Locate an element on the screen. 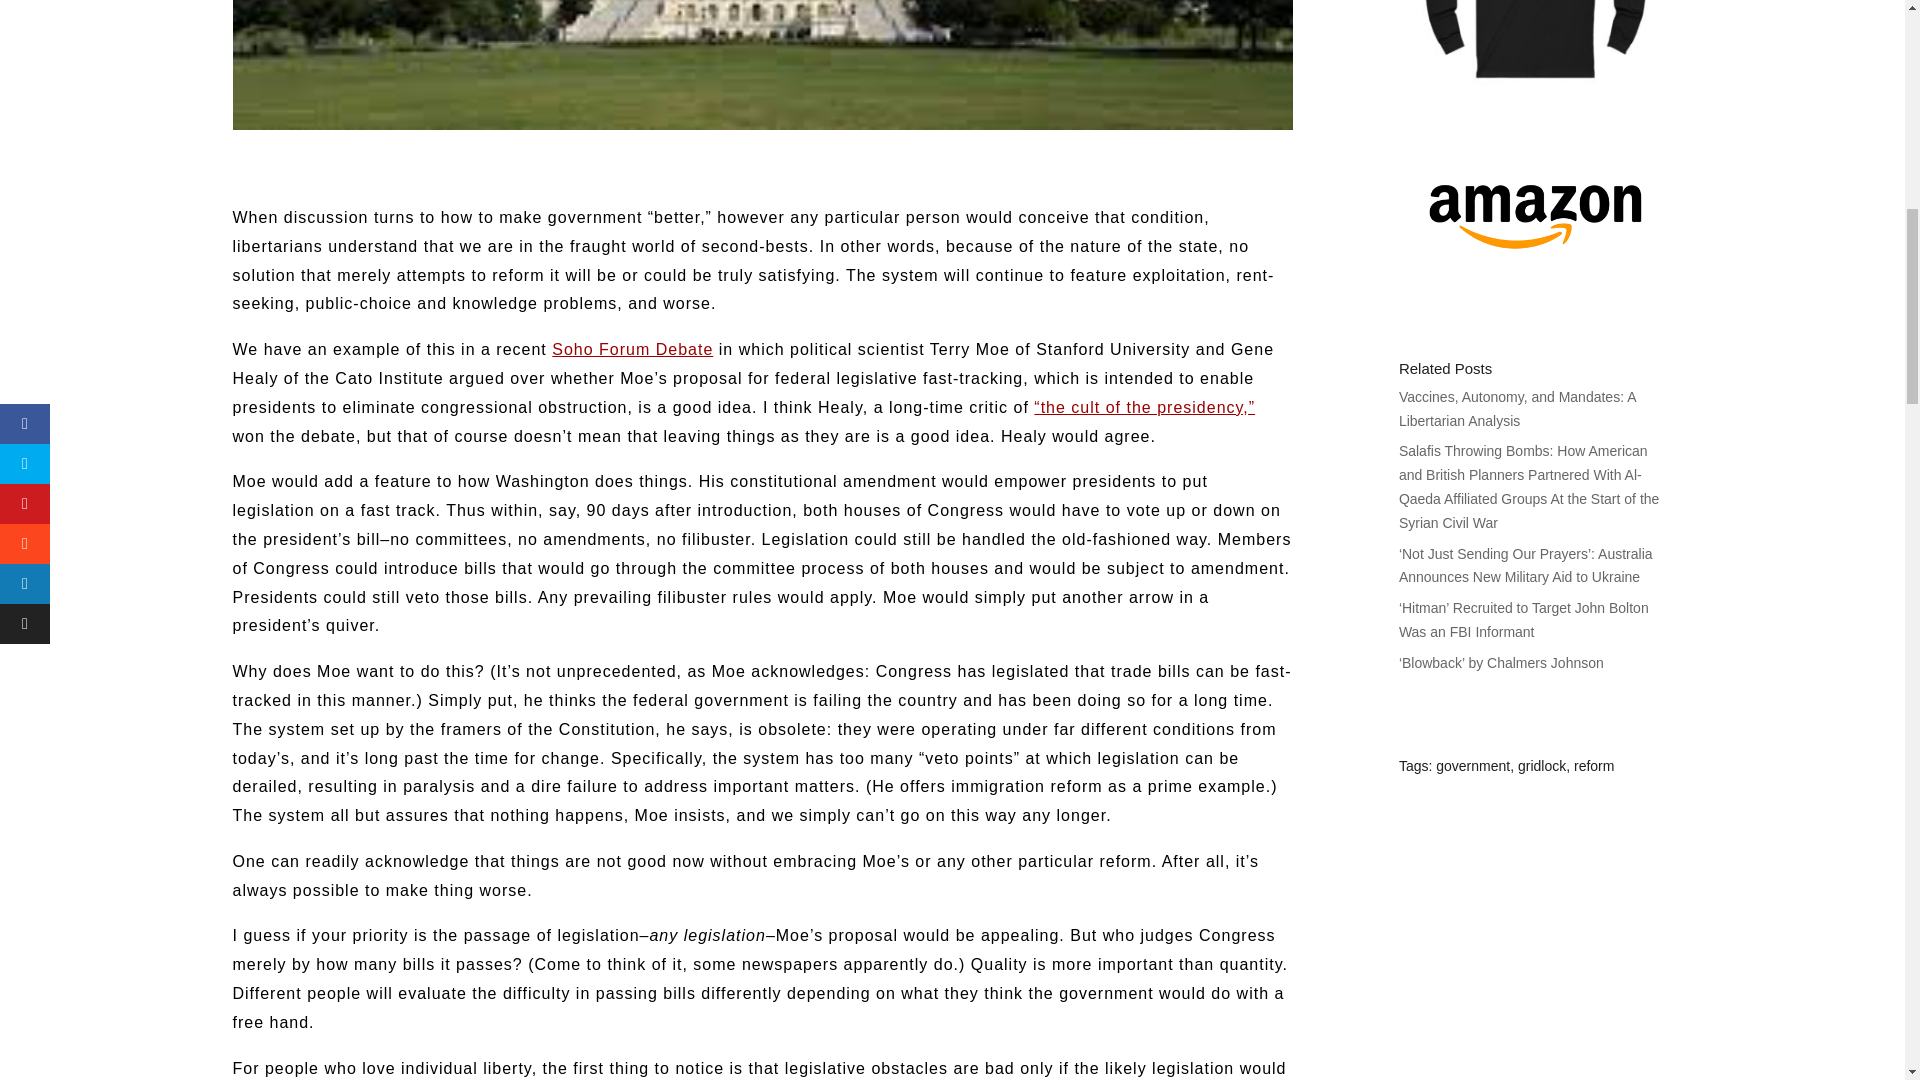 Image resolution: width=1920 pixels, height=1080 pixels. capitol is located at coordinates (762, 64).